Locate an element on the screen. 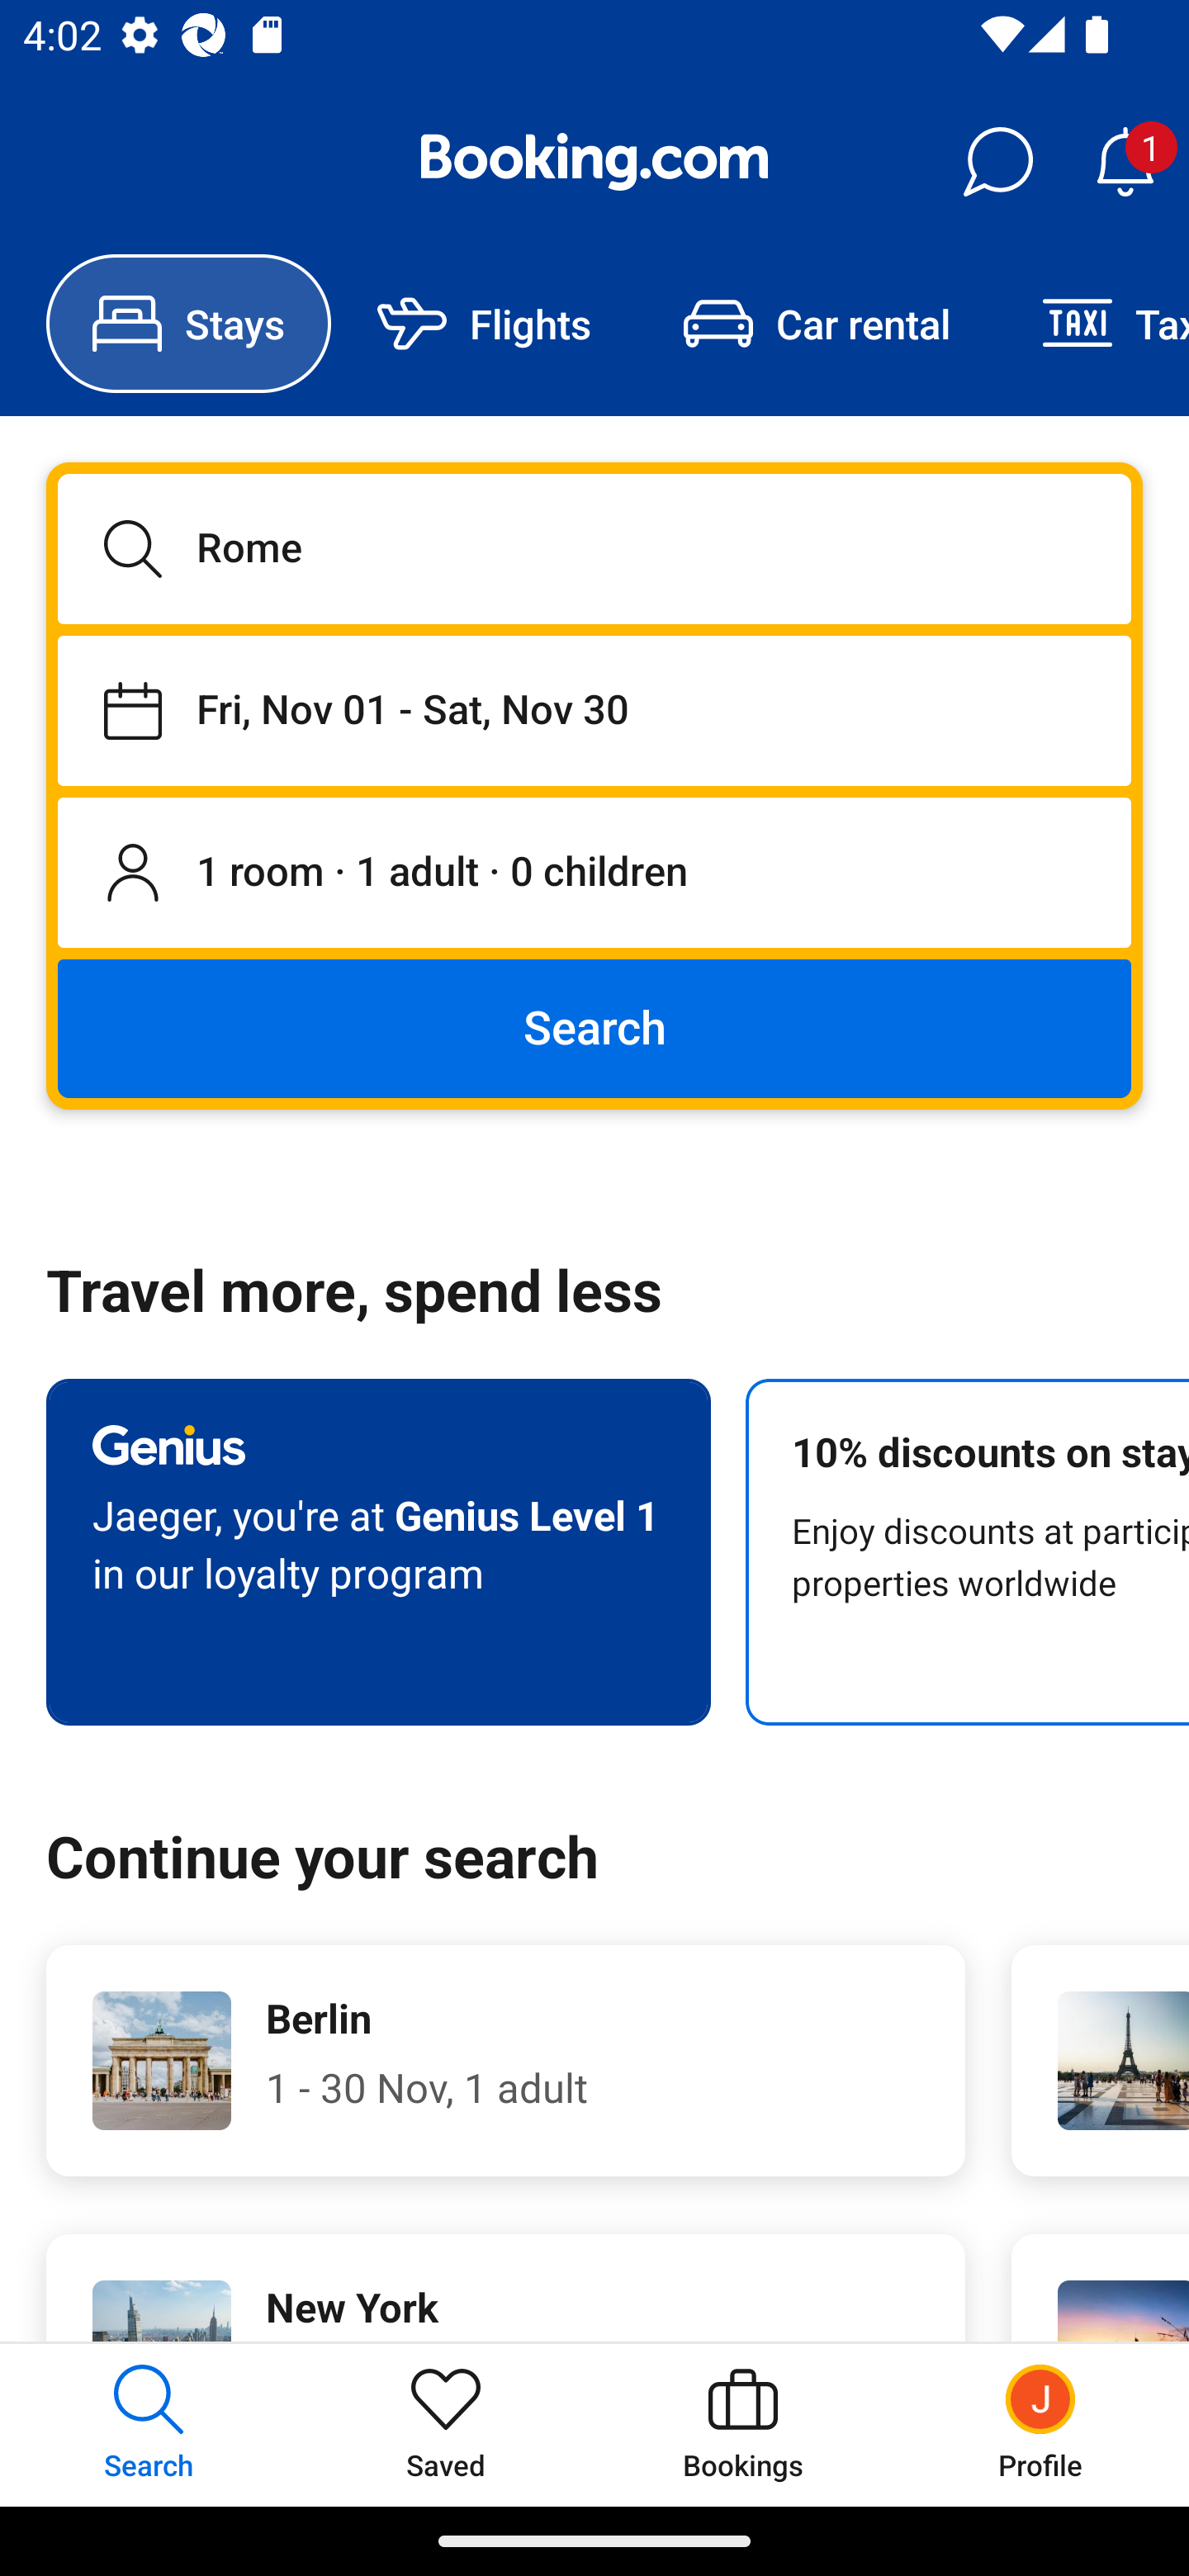 This screenshot has height=2576, width=1189. Profile is located at coordinates (1040, 2424).